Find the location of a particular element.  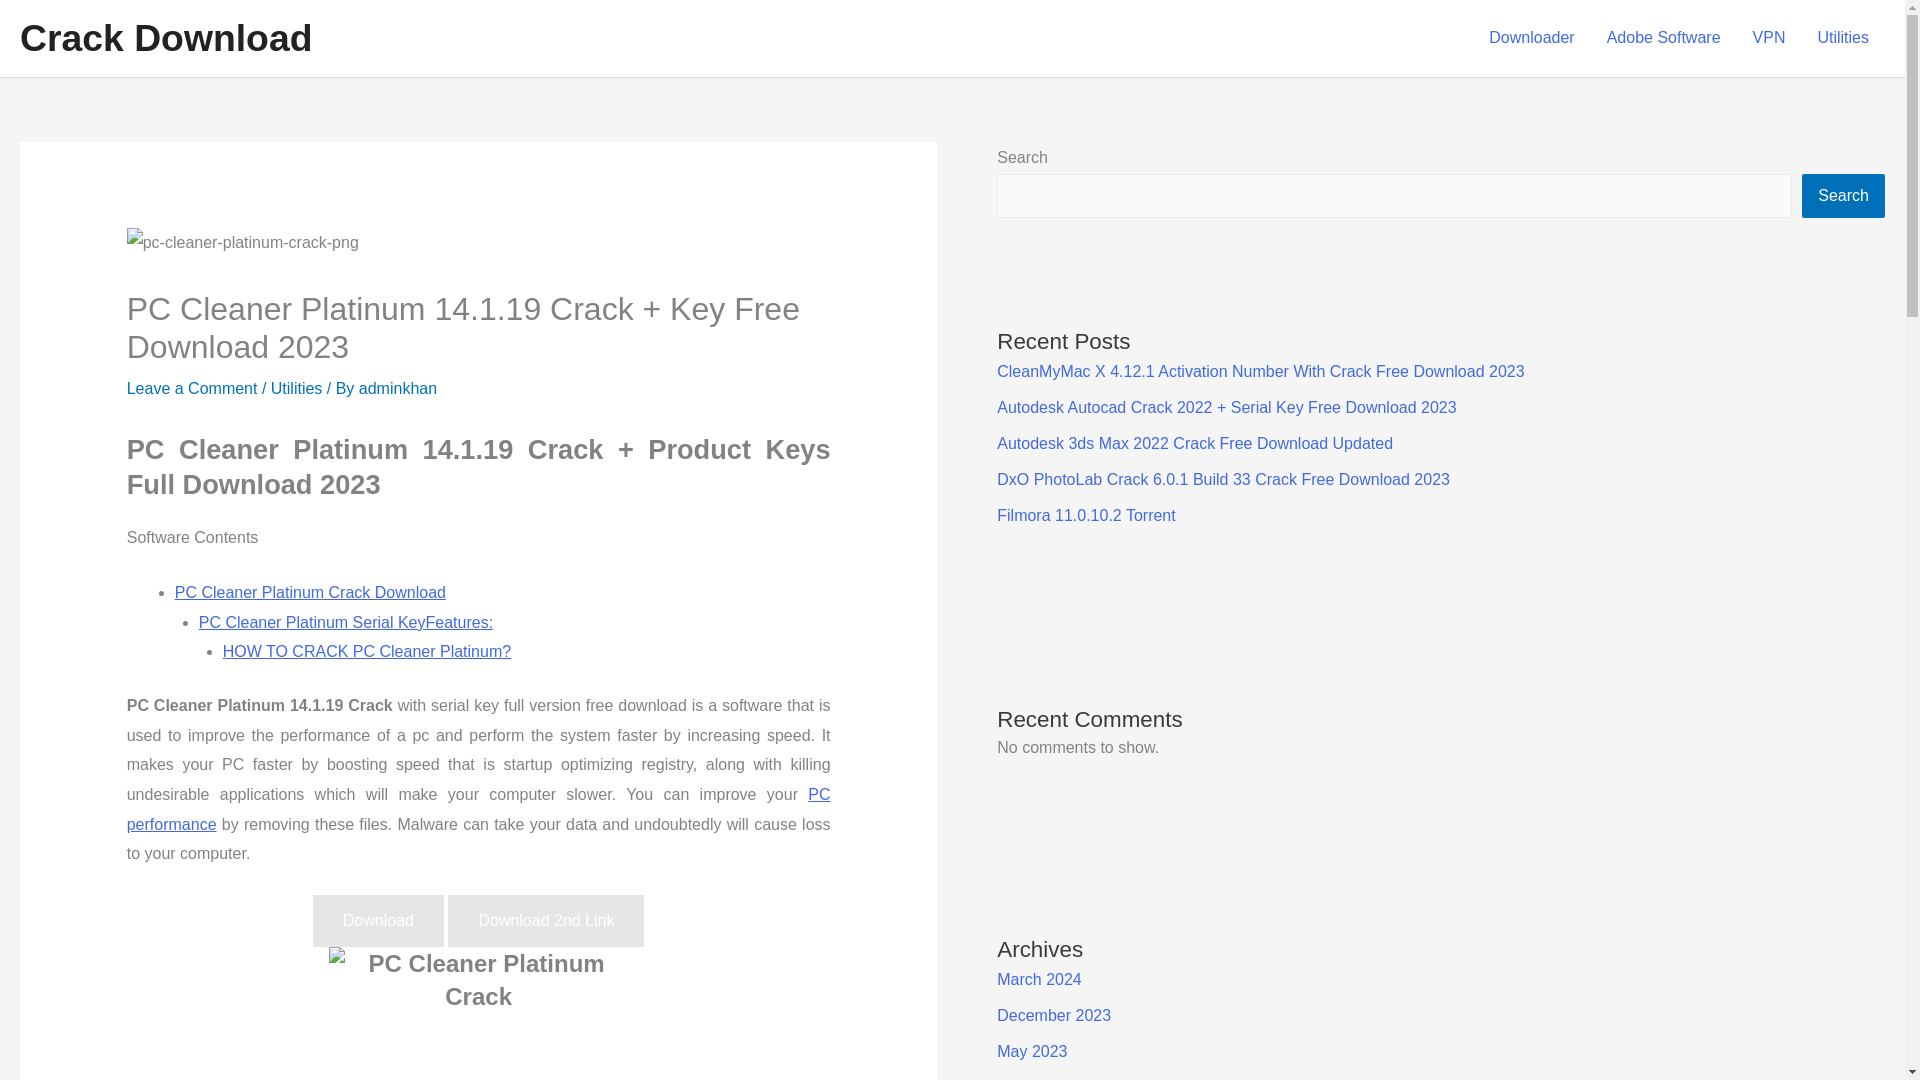

PC performance is located at coordinates (478, 809).